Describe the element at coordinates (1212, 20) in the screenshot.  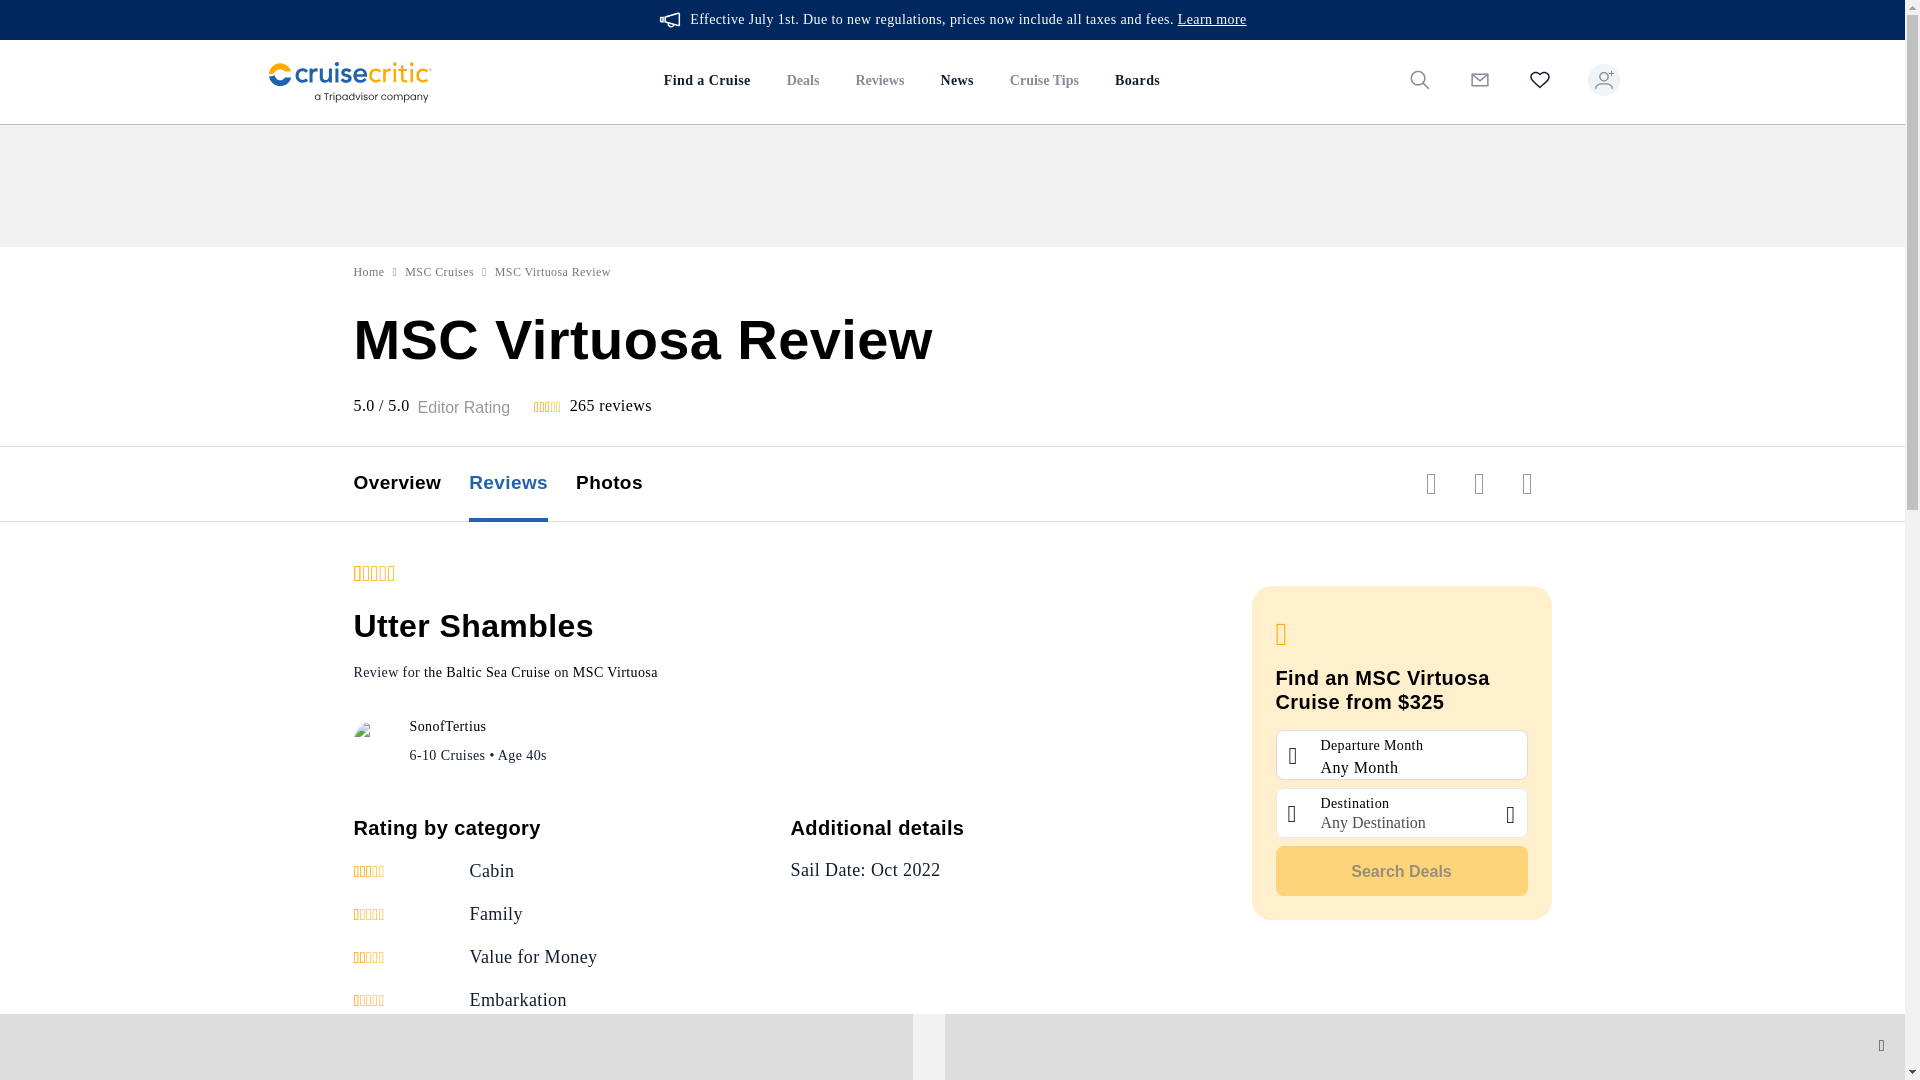
I see `Learn more` at that location.